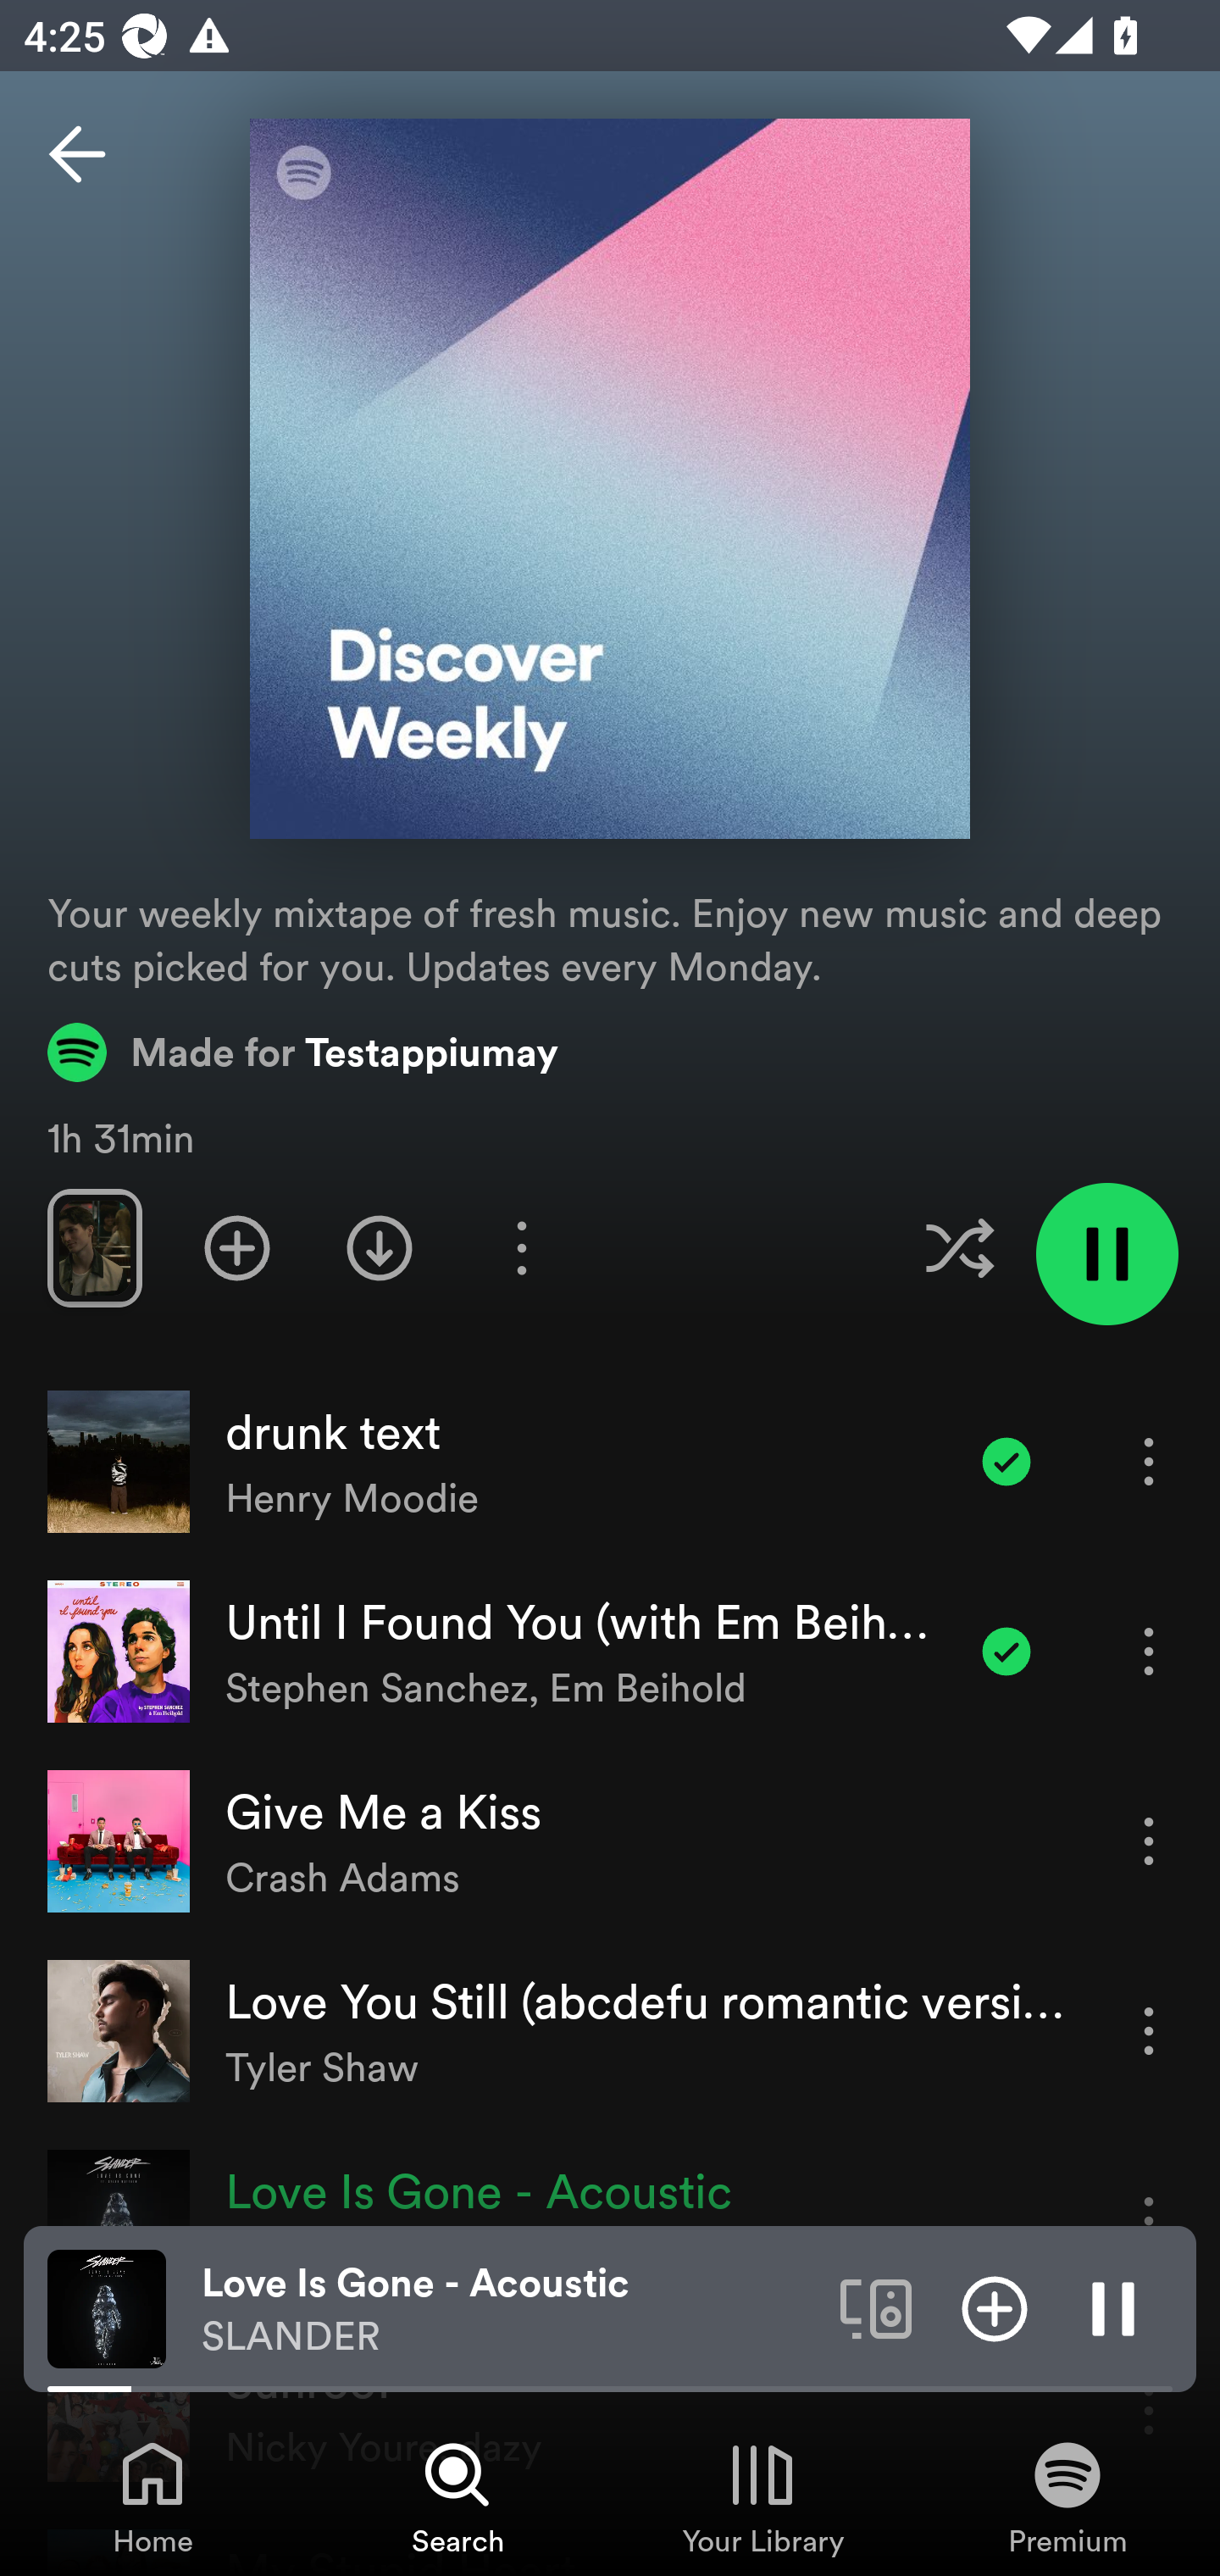 The height and width of the screenshot is (2576, 1220). Describe the element at coordinates (1113, 2307) in the screenshot. I see `Pause` at that location.